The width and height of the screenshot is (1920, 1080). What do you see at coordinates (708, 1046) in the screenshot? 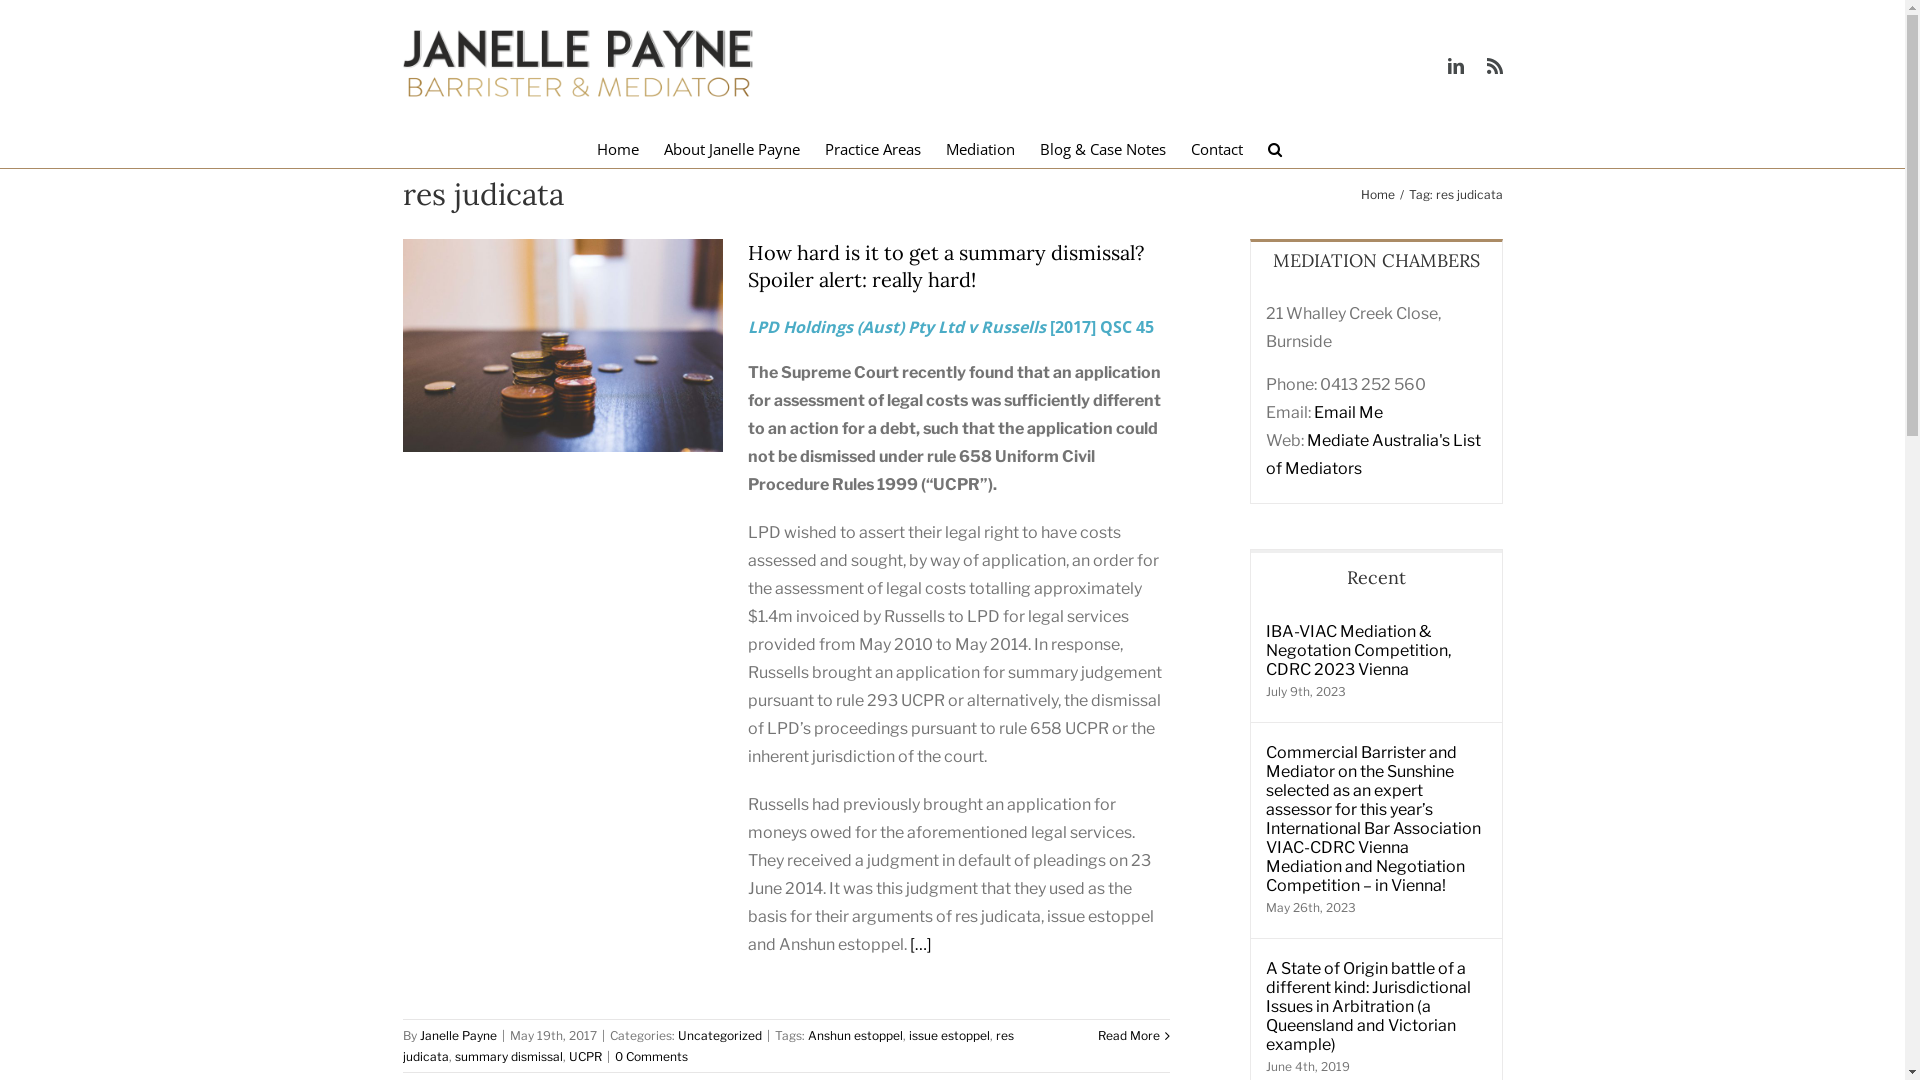
I see `res judicata` at bounding box center [708, 1046].